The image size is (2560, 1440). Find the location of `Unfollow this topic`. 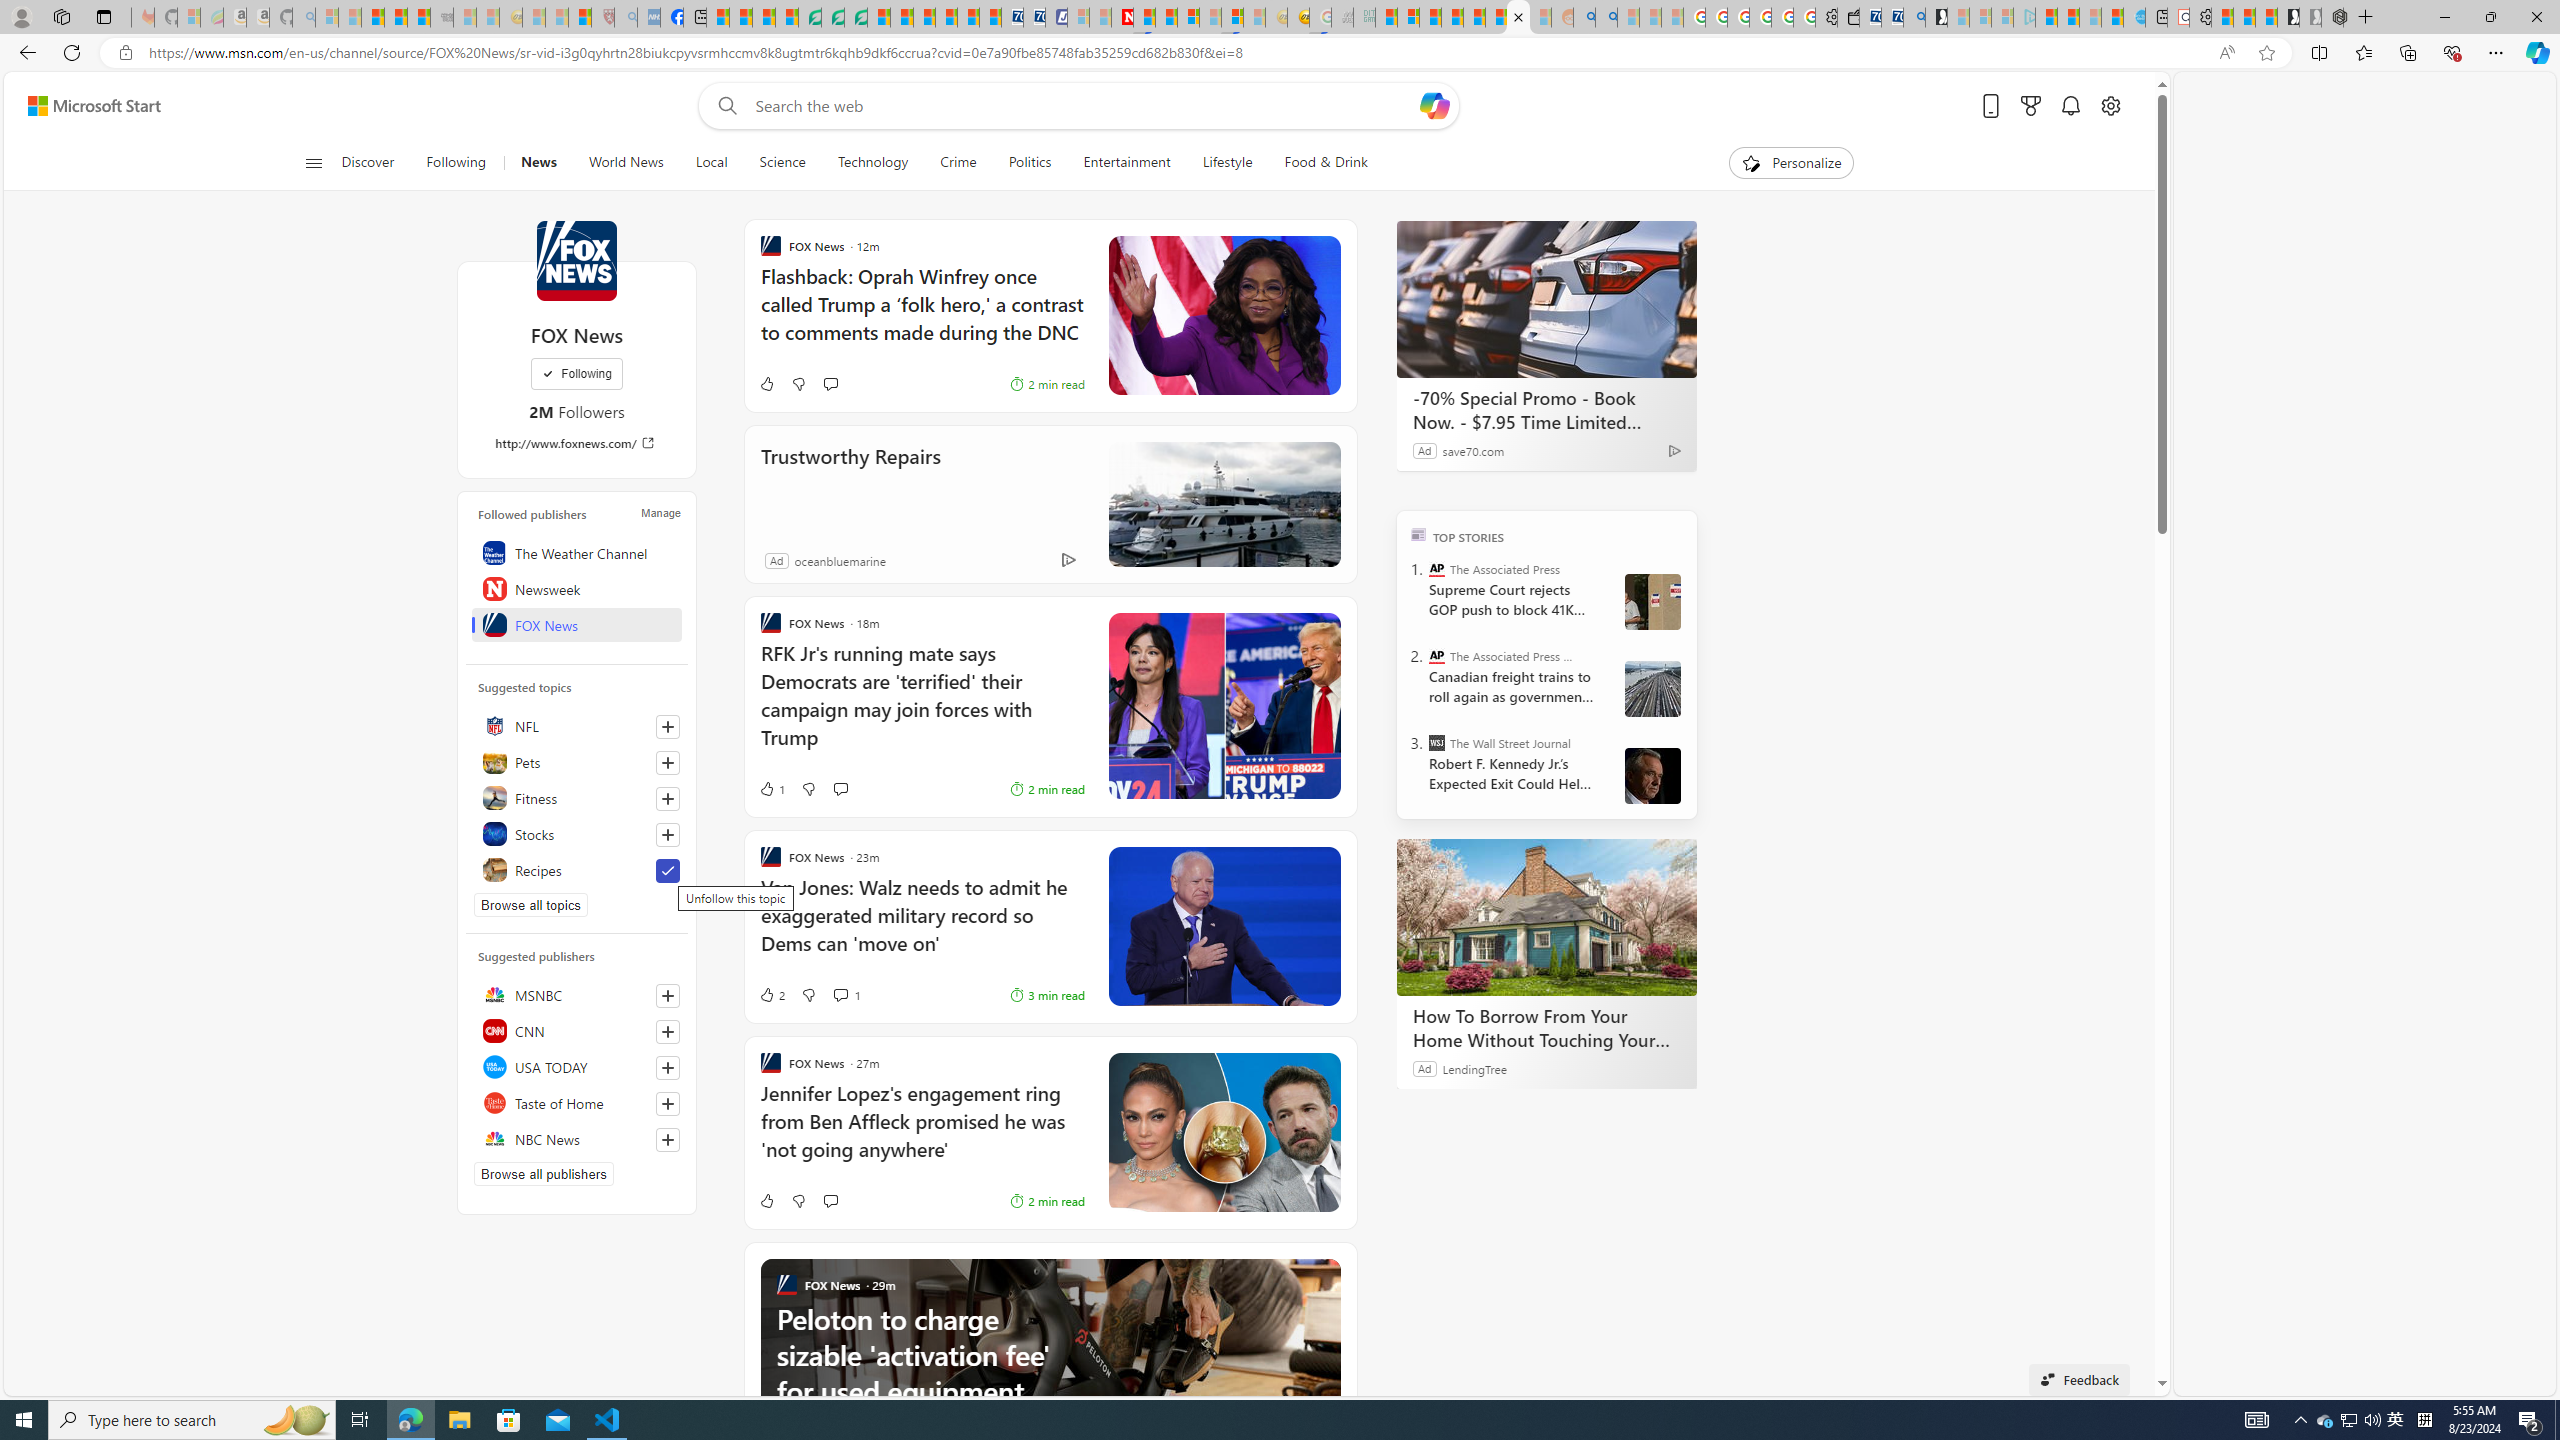

Unfollow this topic is located at coordinates (668, 870).